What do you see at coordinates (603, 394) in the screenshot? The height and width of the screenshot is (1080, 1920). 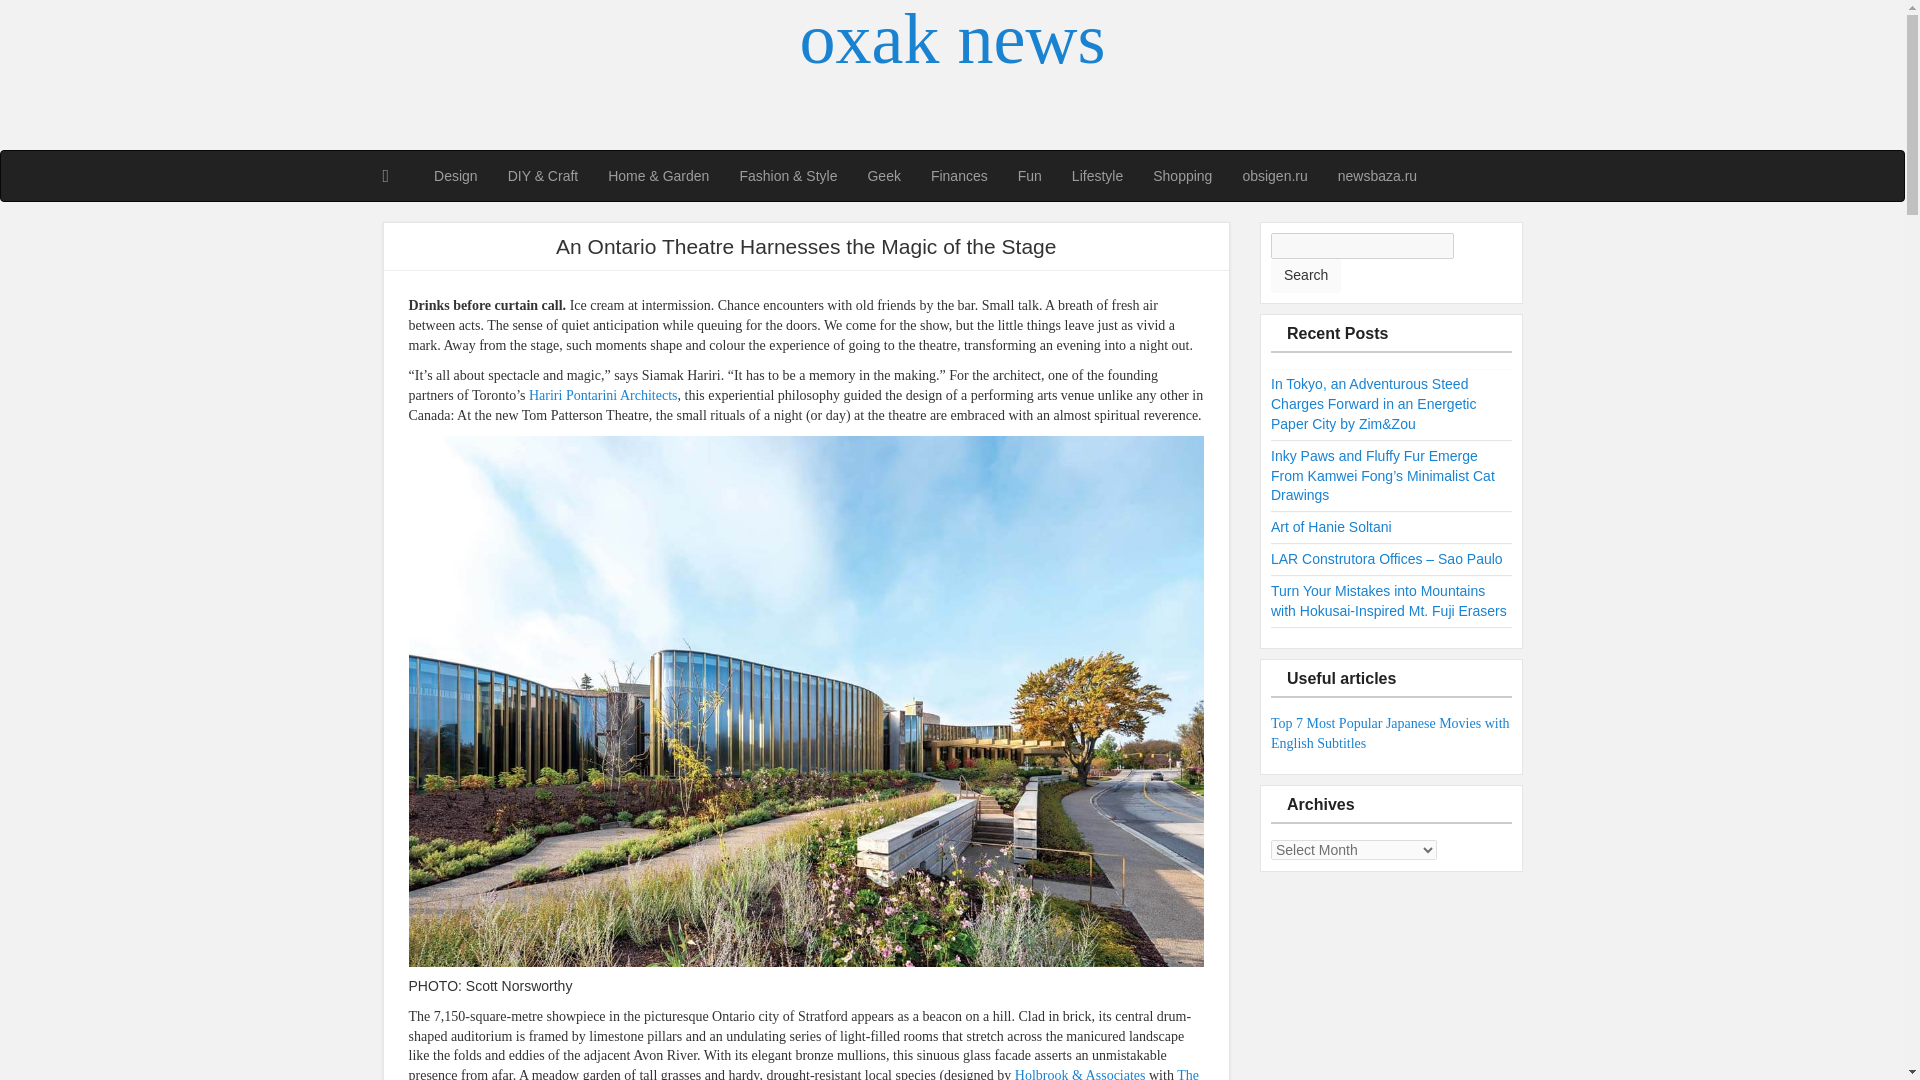 I see `Hariri Pontarini Architects` at bounding box center [603, 394].